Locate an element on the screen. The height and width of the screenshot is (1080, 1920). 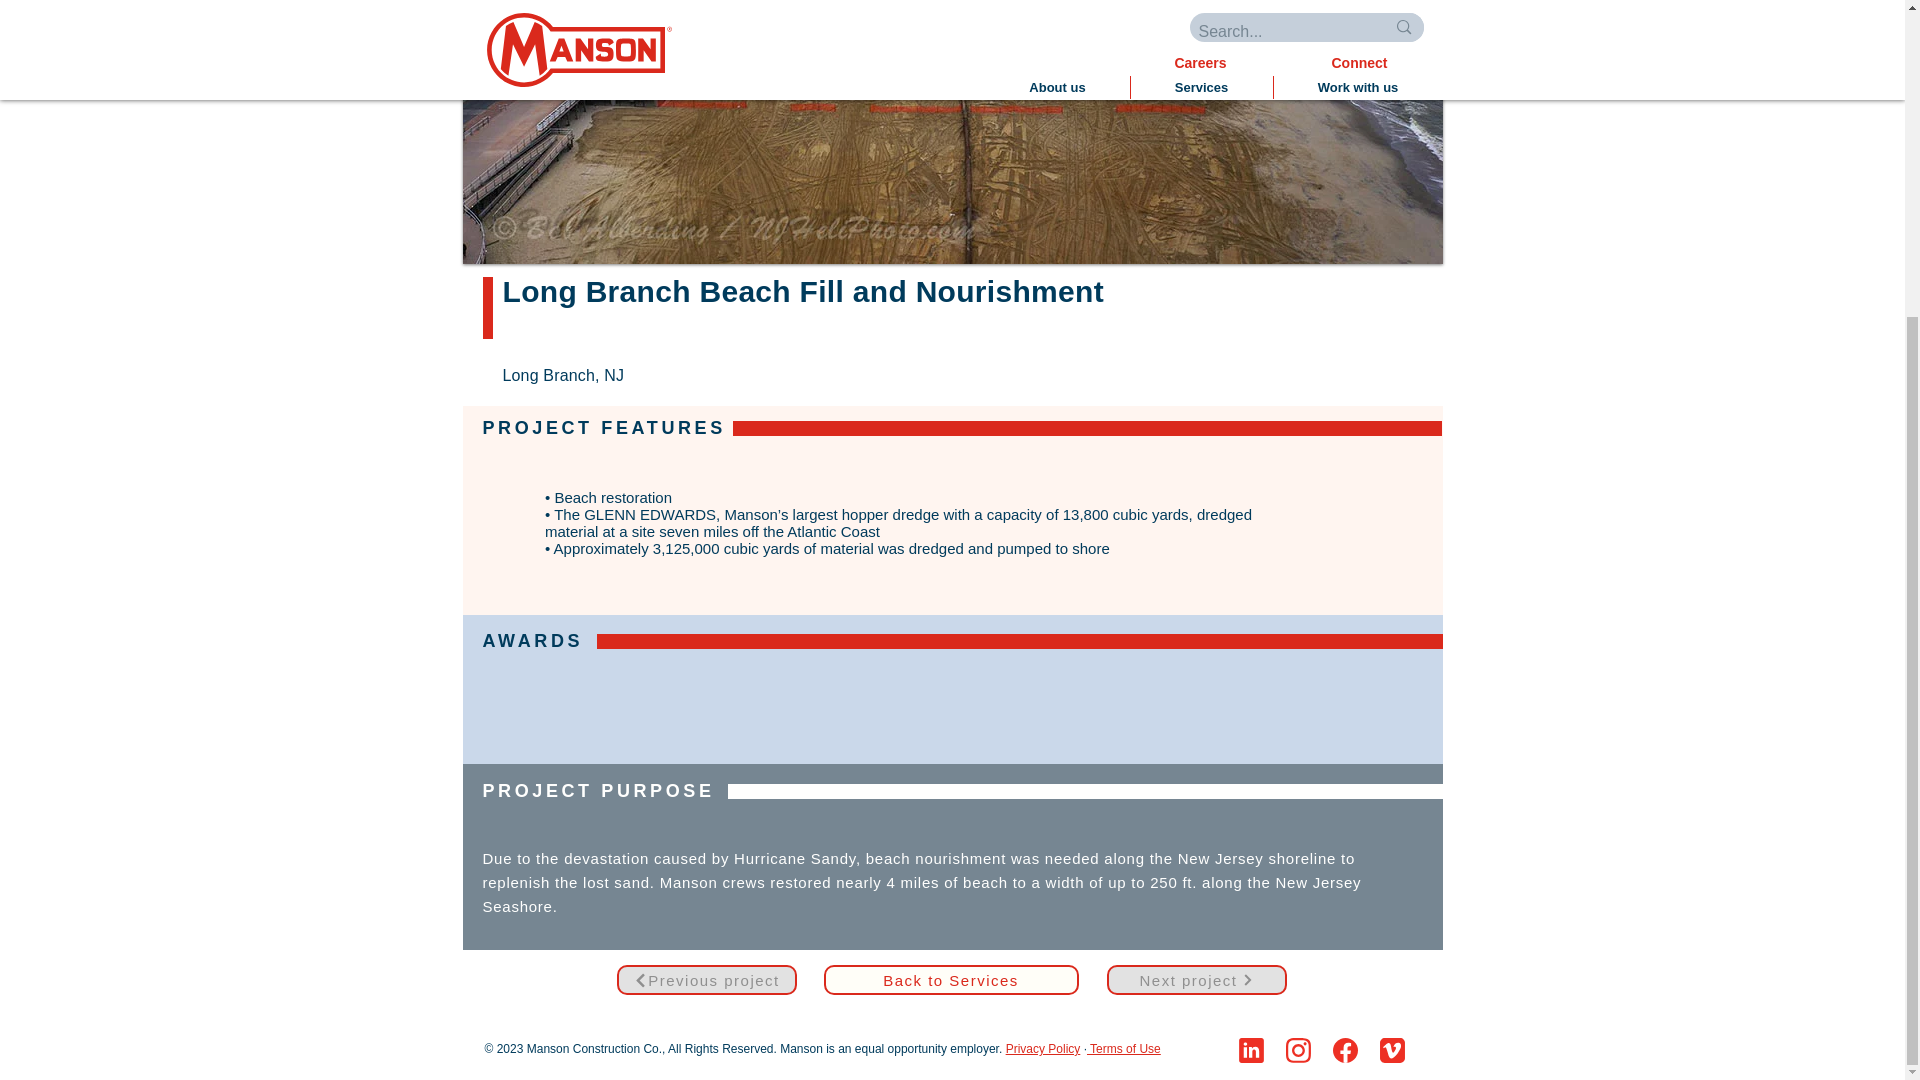
Next project is located at coordinates (1196, 980).